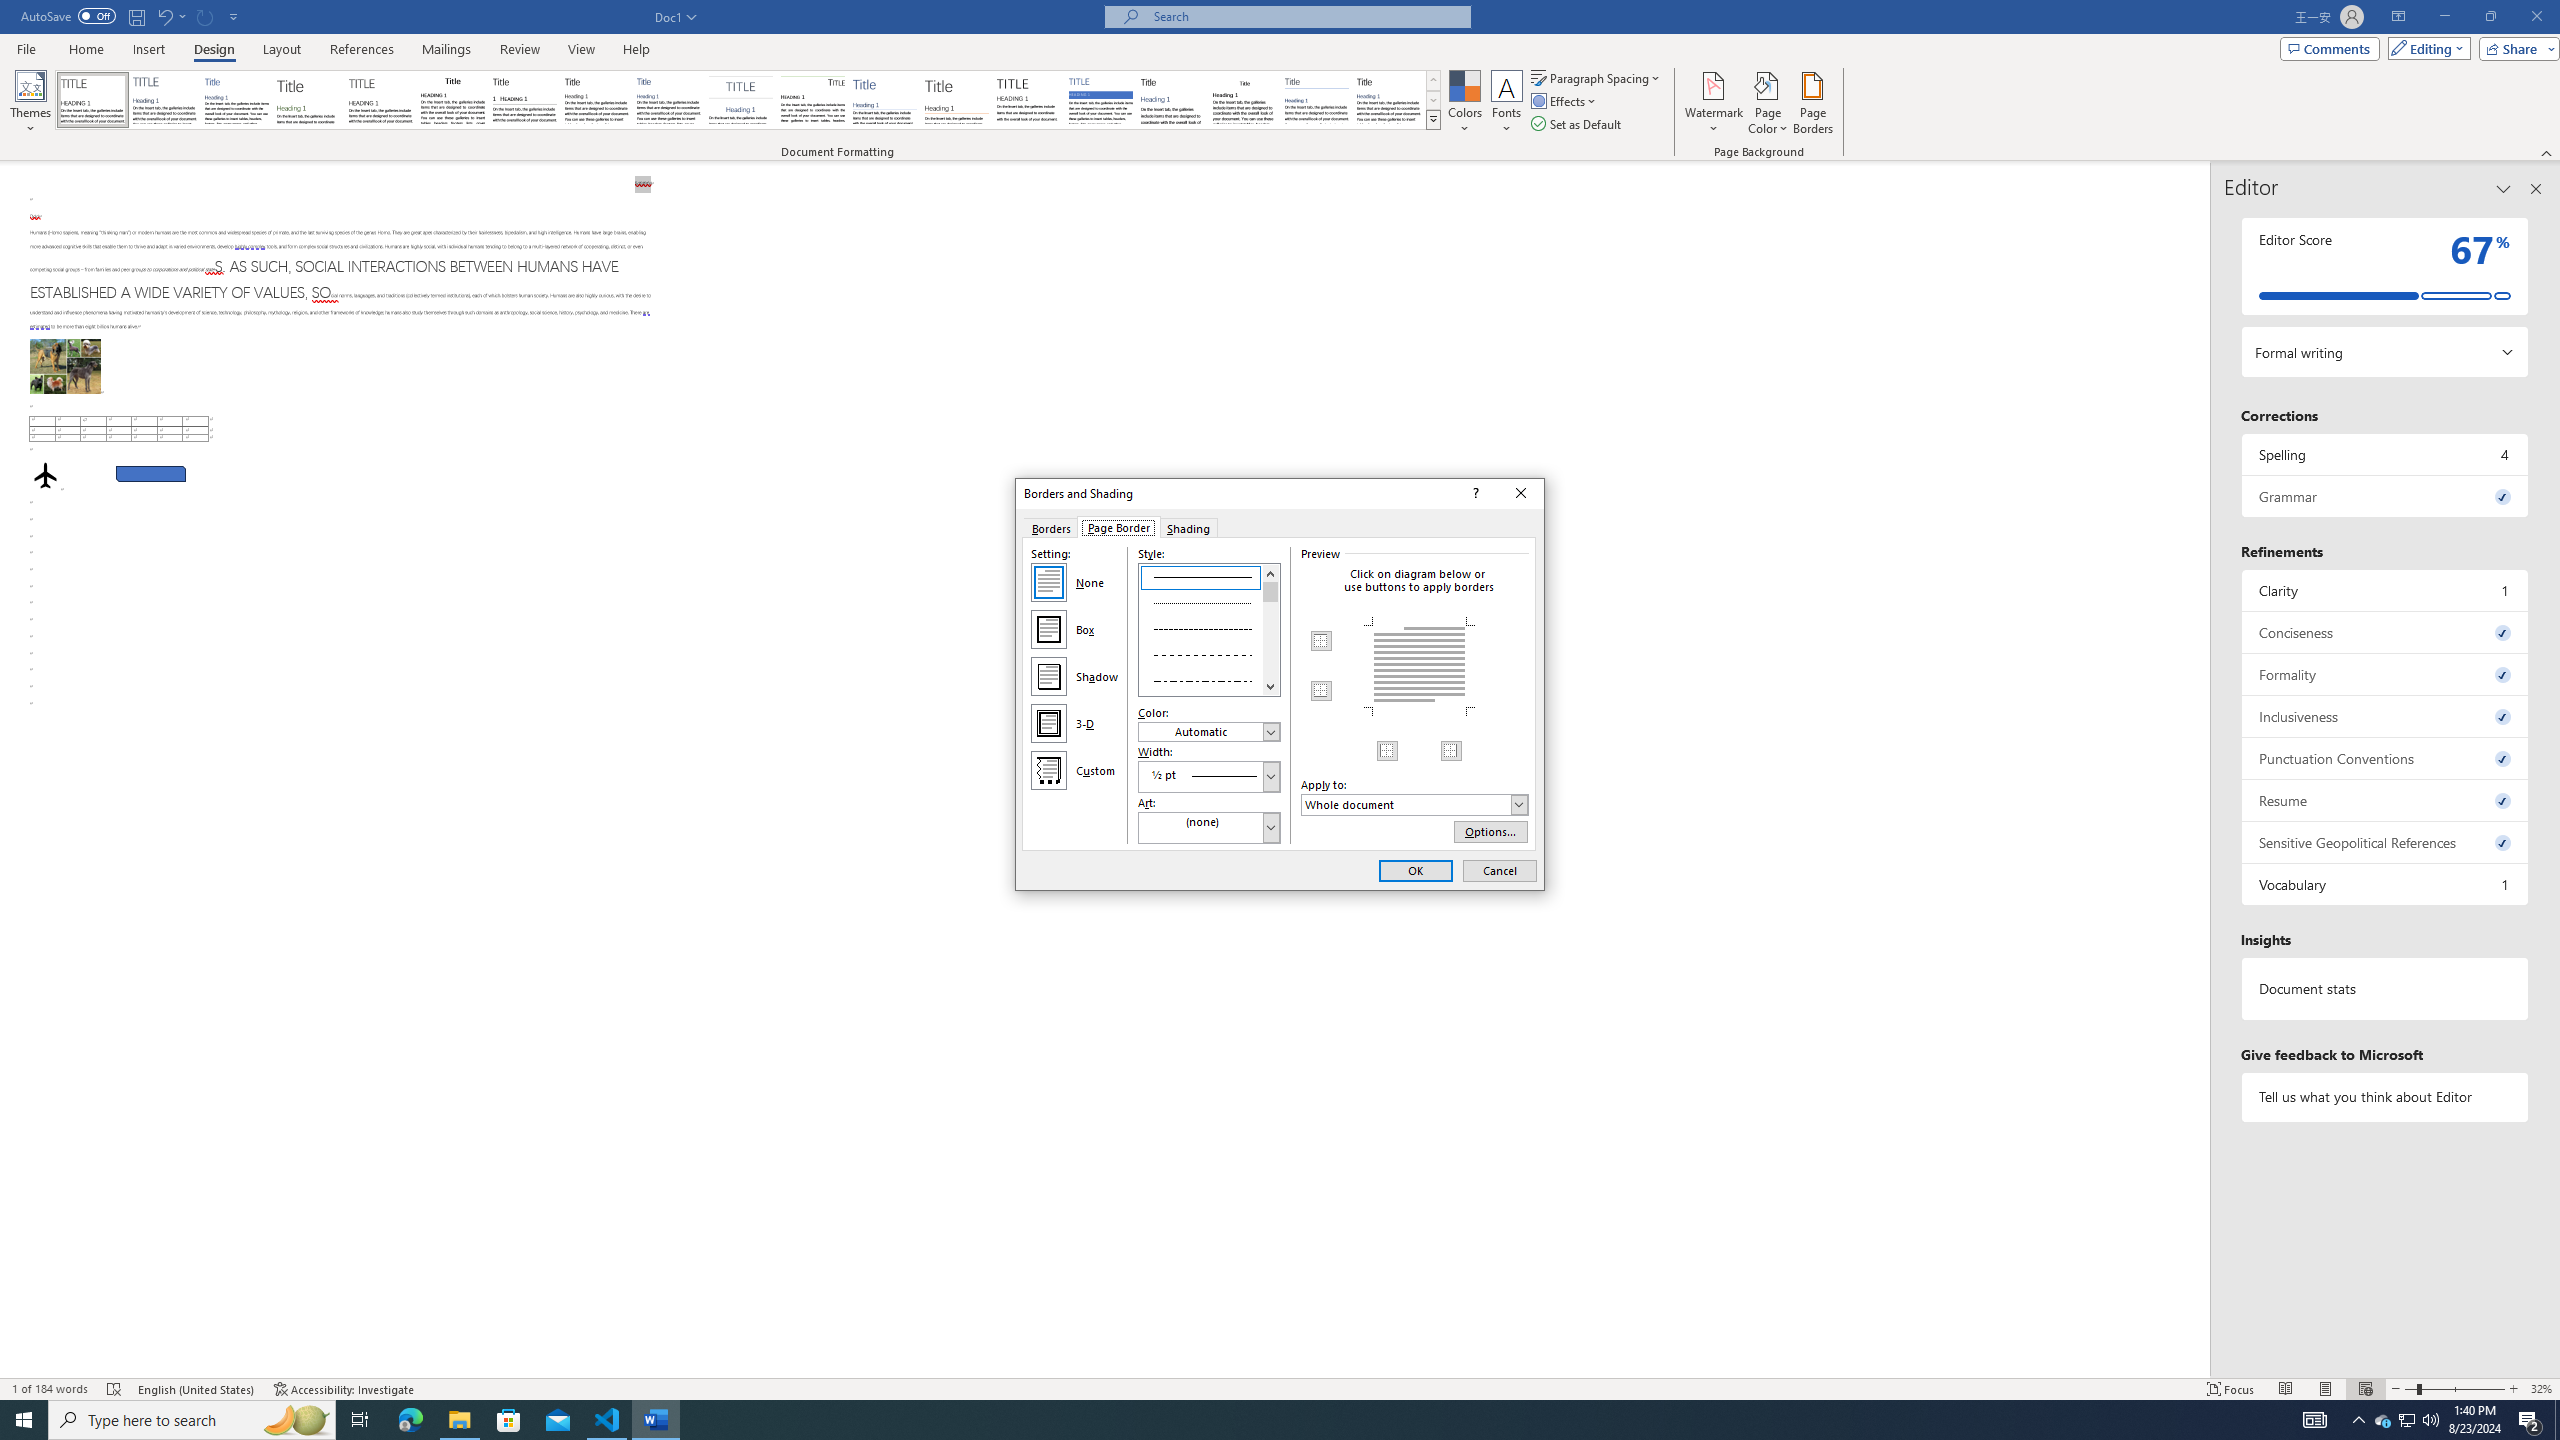  I want to click on Basic (Stylish), so click(309, 100).